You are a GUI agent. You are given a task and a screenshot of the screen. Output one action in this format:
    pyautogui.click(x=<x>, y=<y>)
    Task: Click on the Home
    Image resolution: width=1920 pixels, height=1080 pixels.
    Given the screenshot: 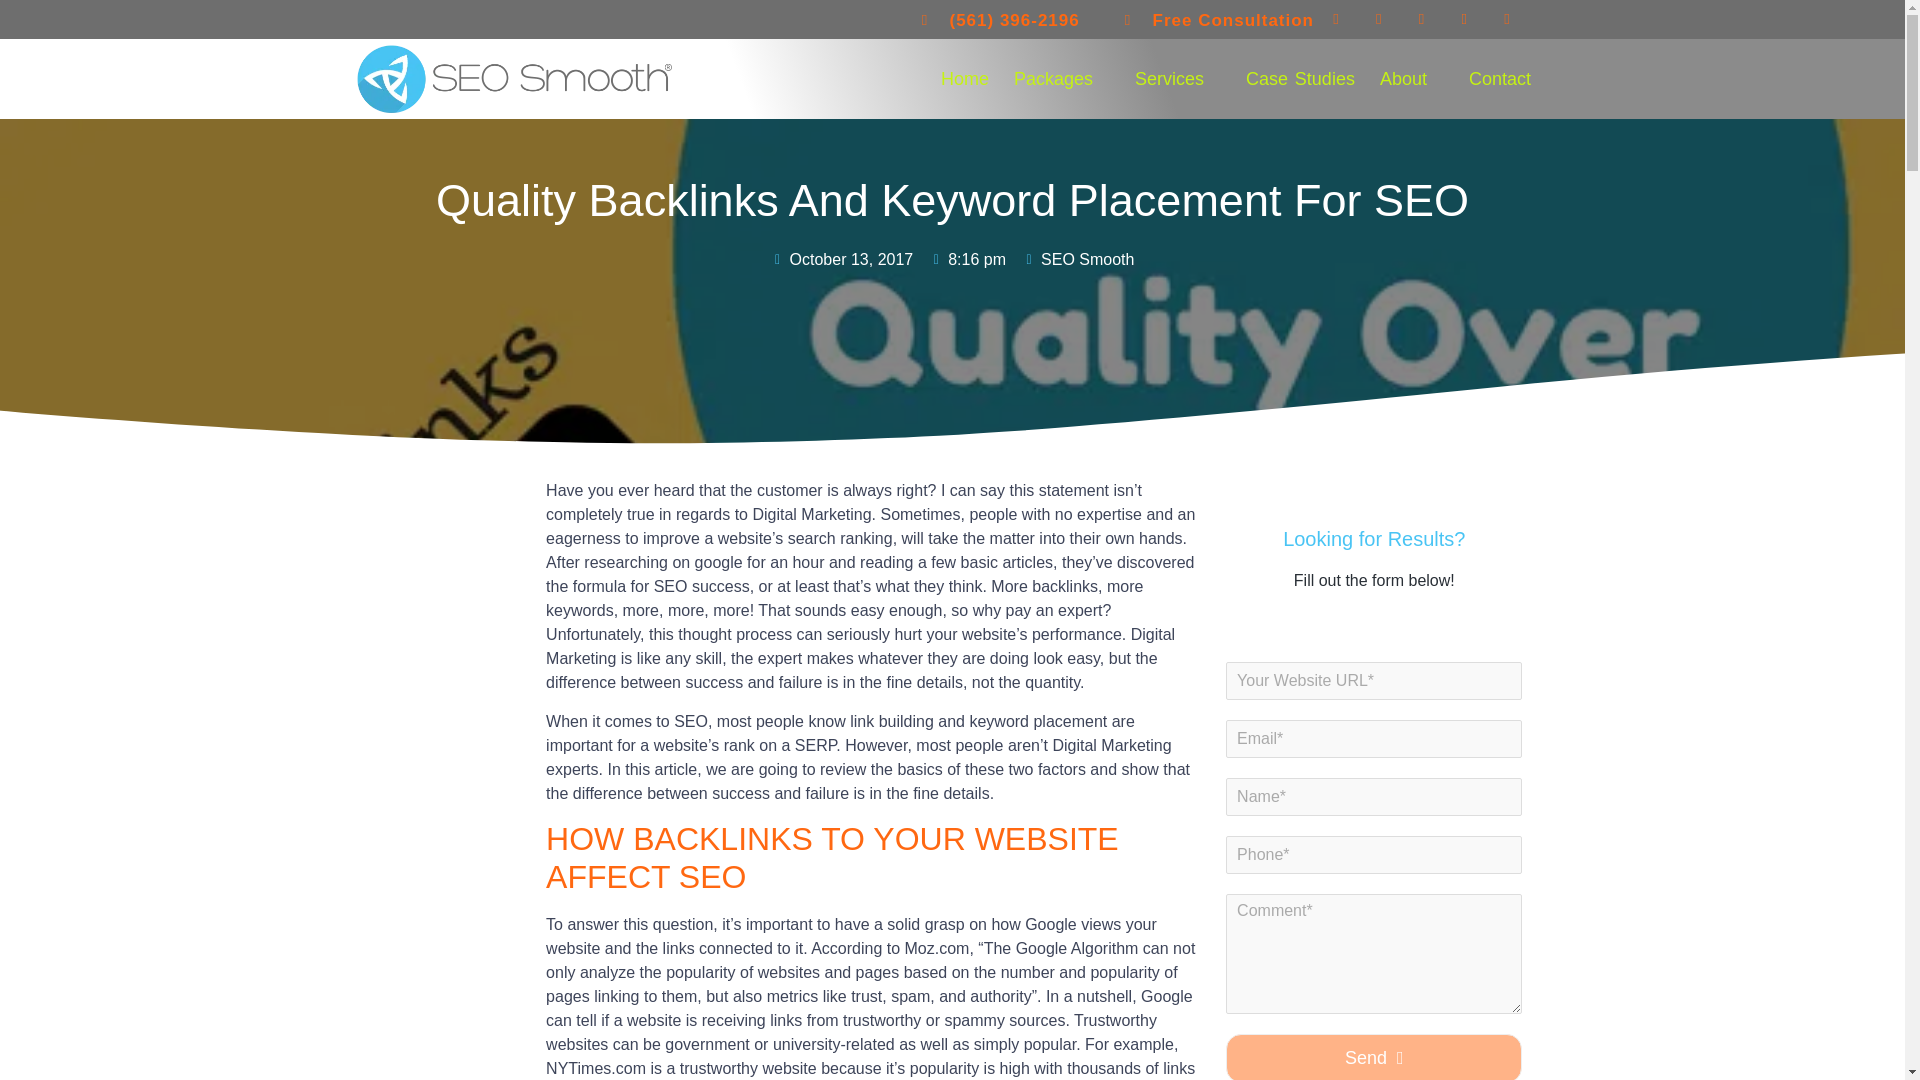 What is the action you would take?
    pyautogui.click(x=964, y=78)
    